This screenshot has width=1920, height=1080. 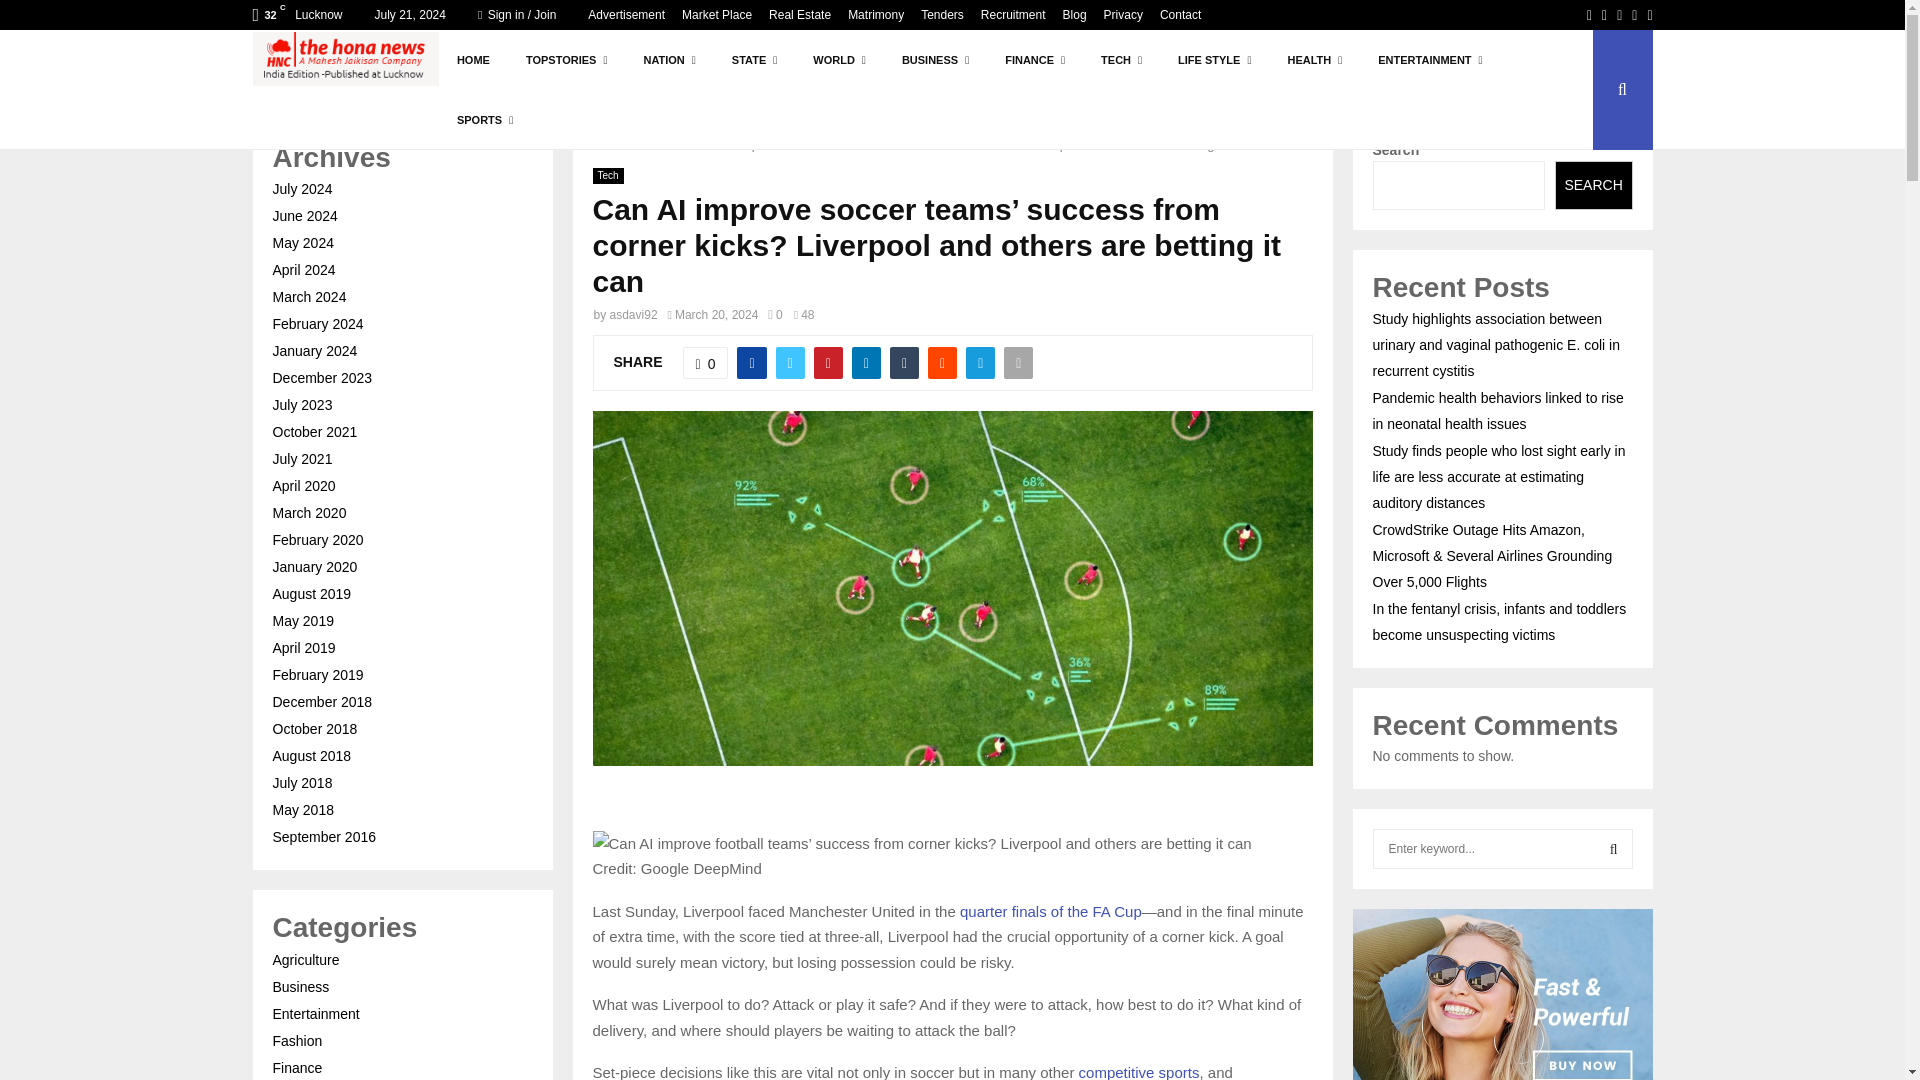 I want to click on Sign up new account, so click(x=953, y=696).